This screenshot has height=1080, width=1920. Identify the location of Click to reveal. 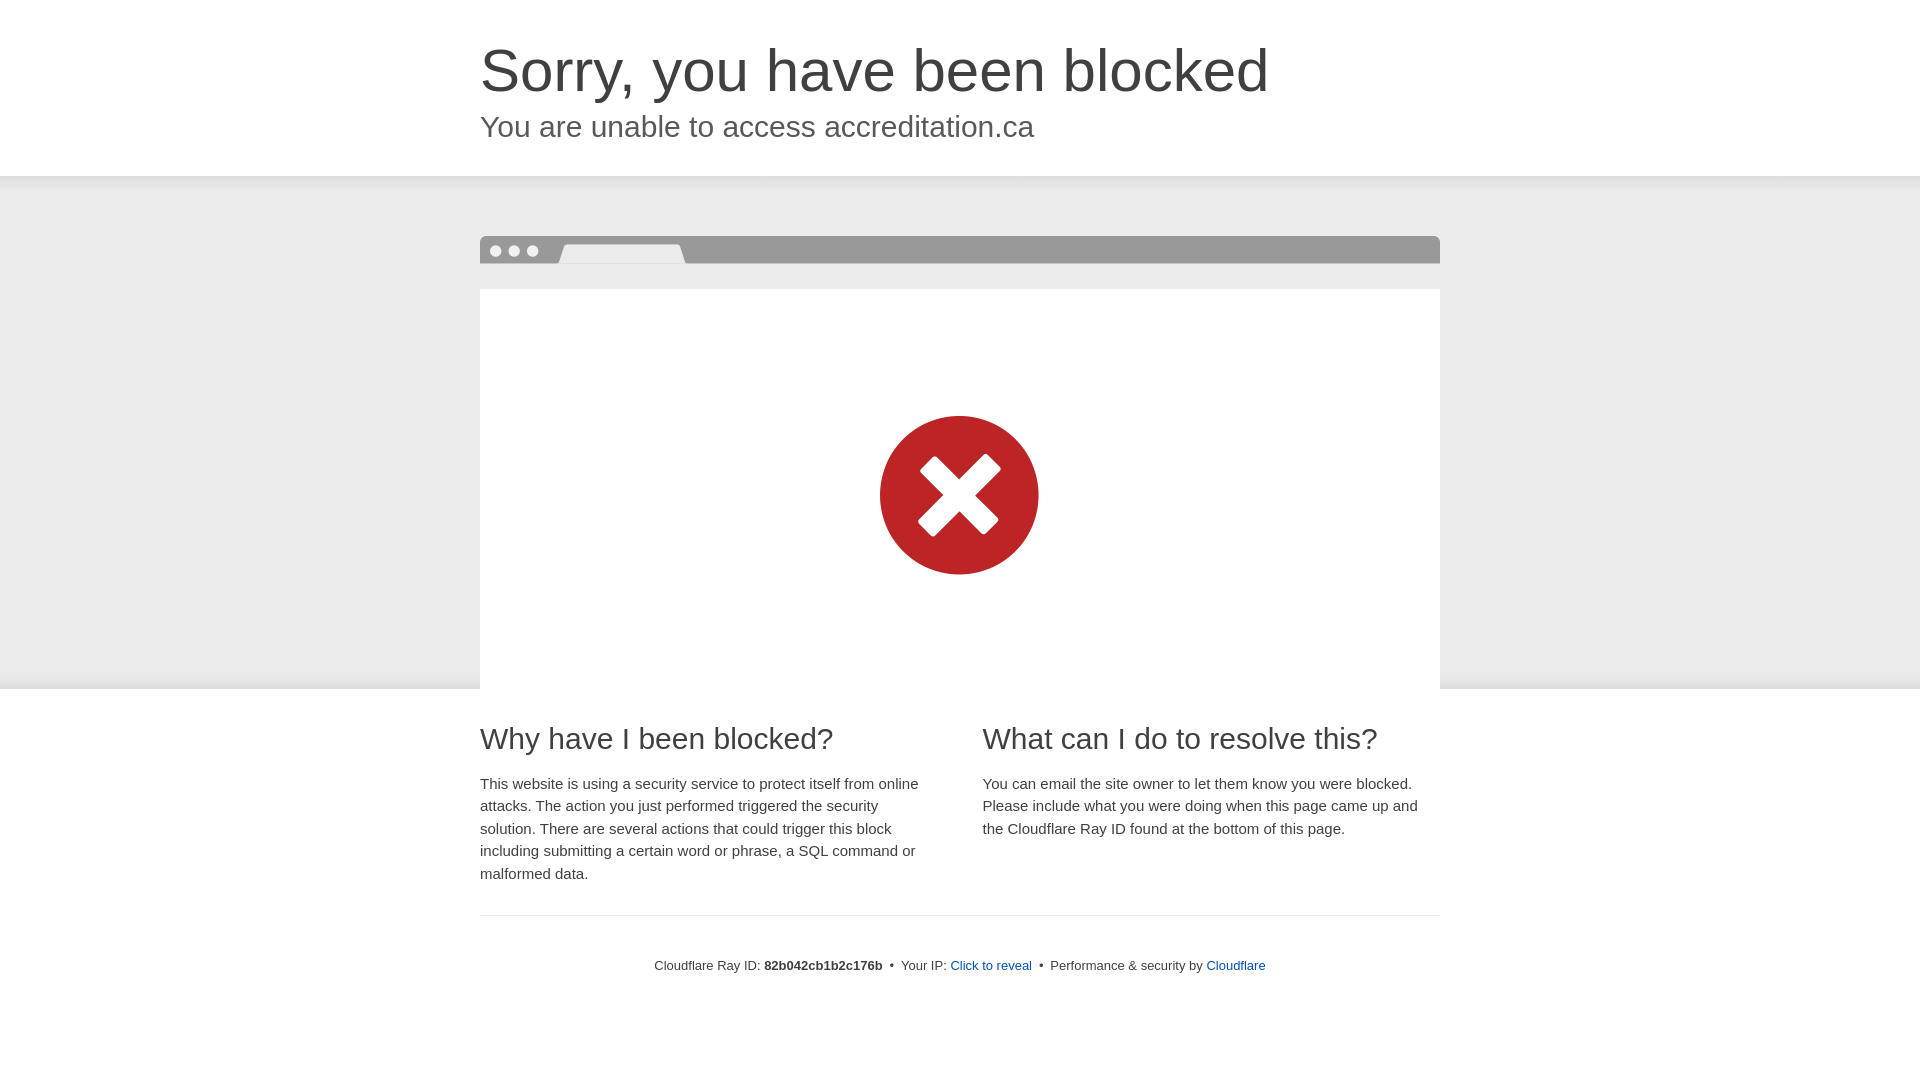
(991, 966).